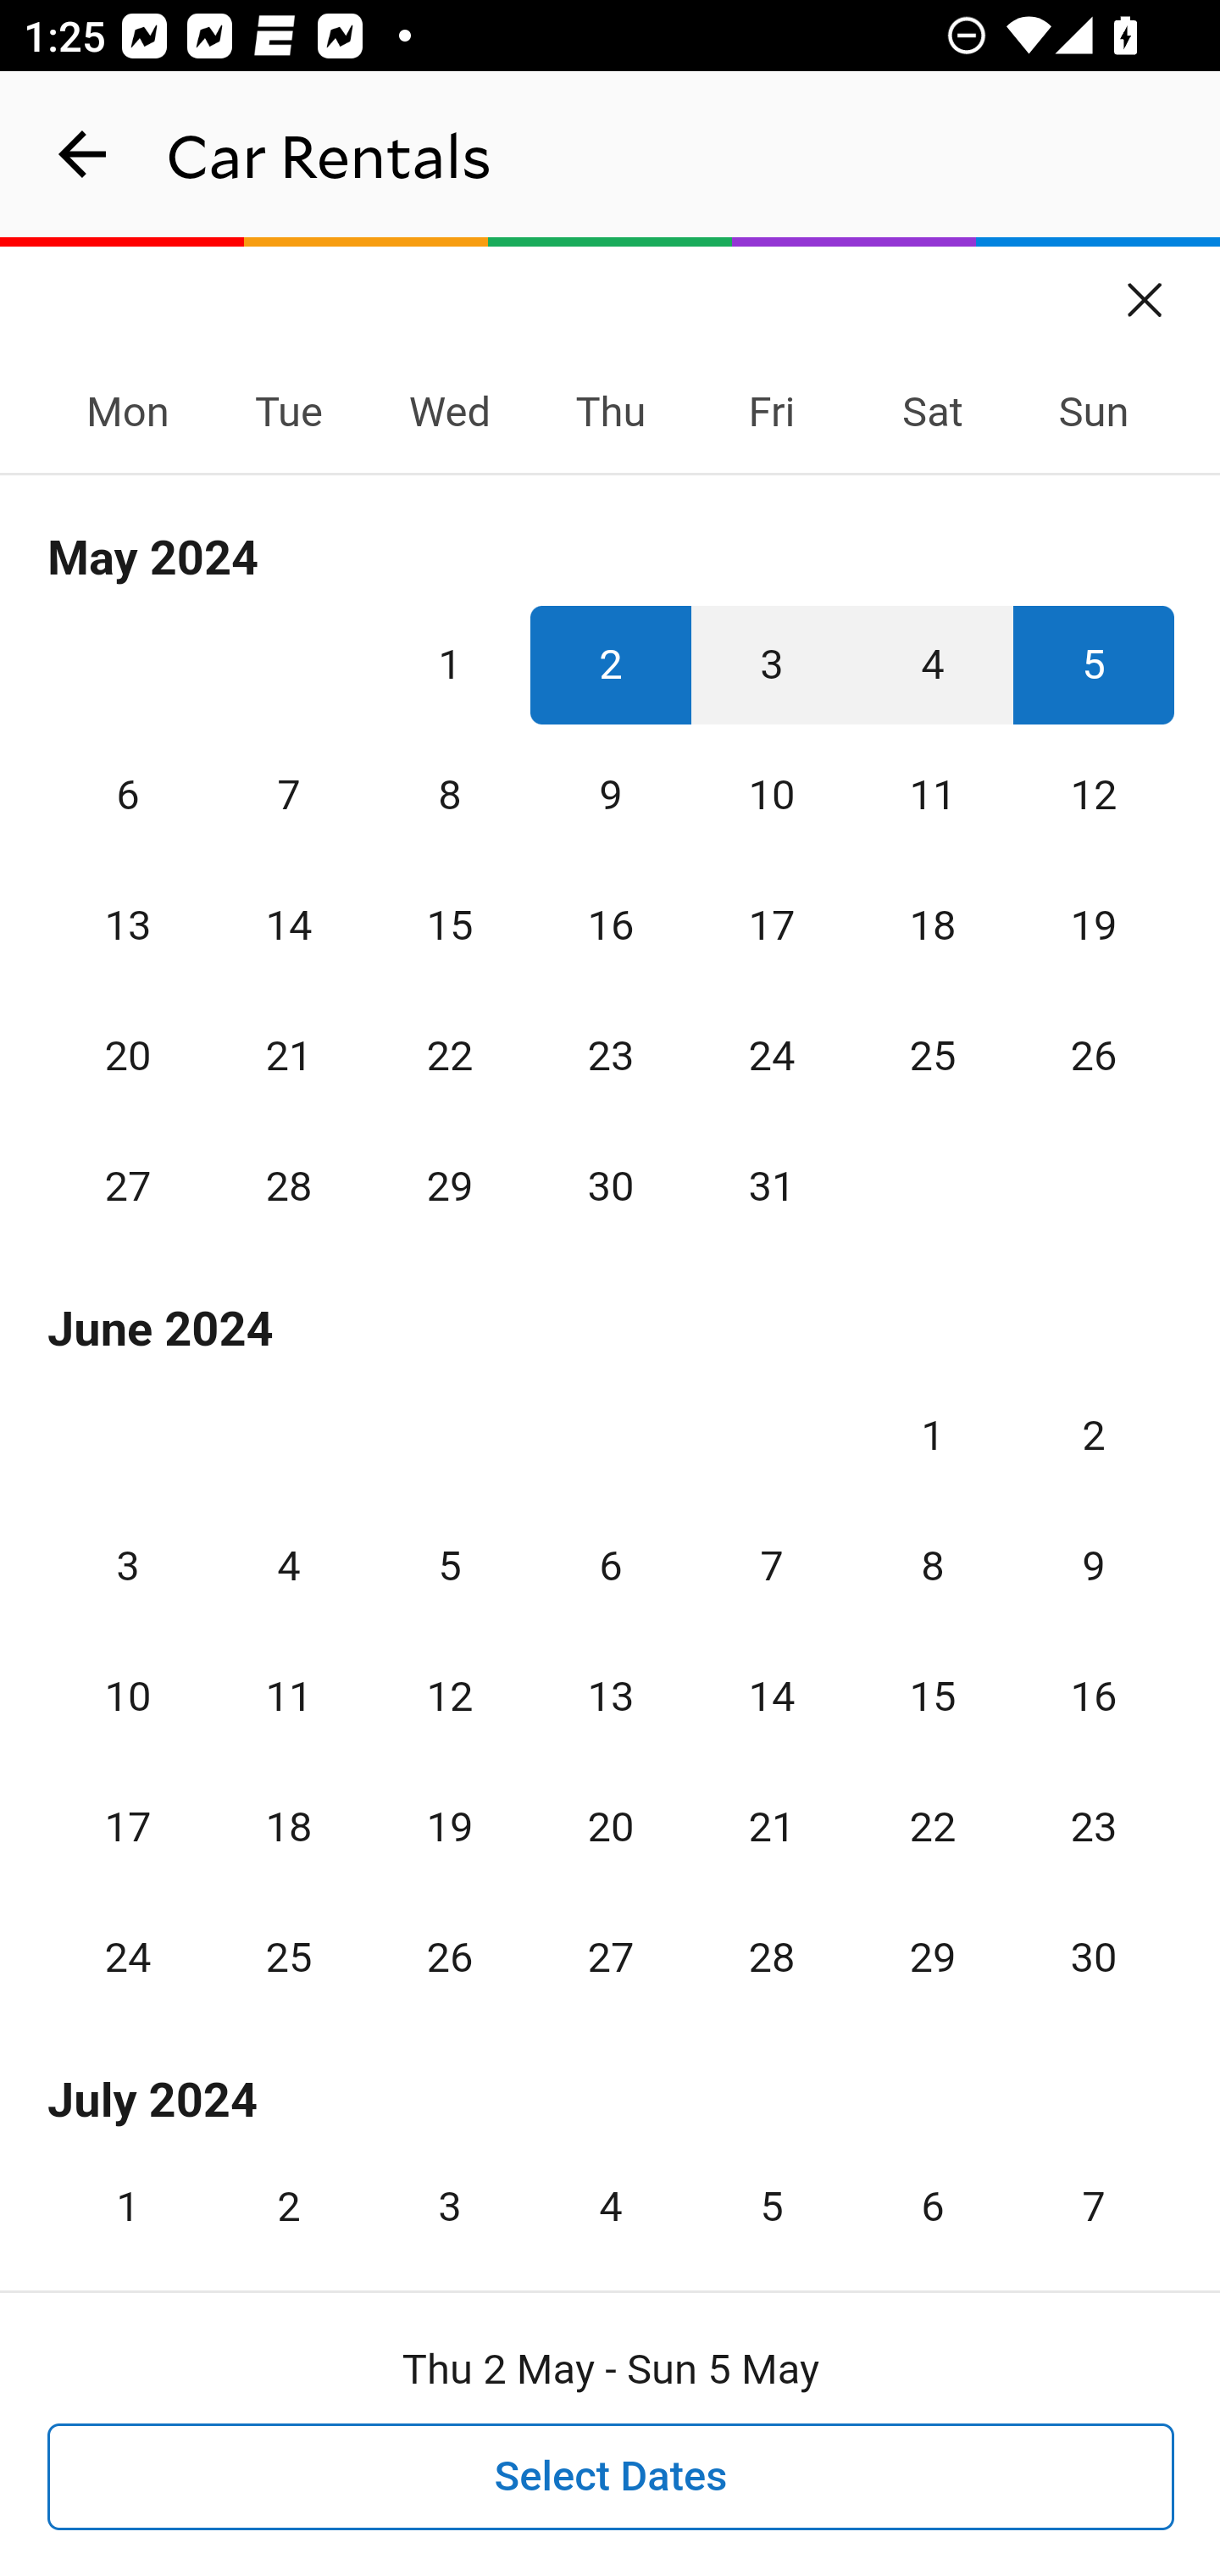 This screenshot has height=2576, width=1220. Describe the element at coordinates (932, 2196) in the screenshot. I see `6 July 2024` at that location.